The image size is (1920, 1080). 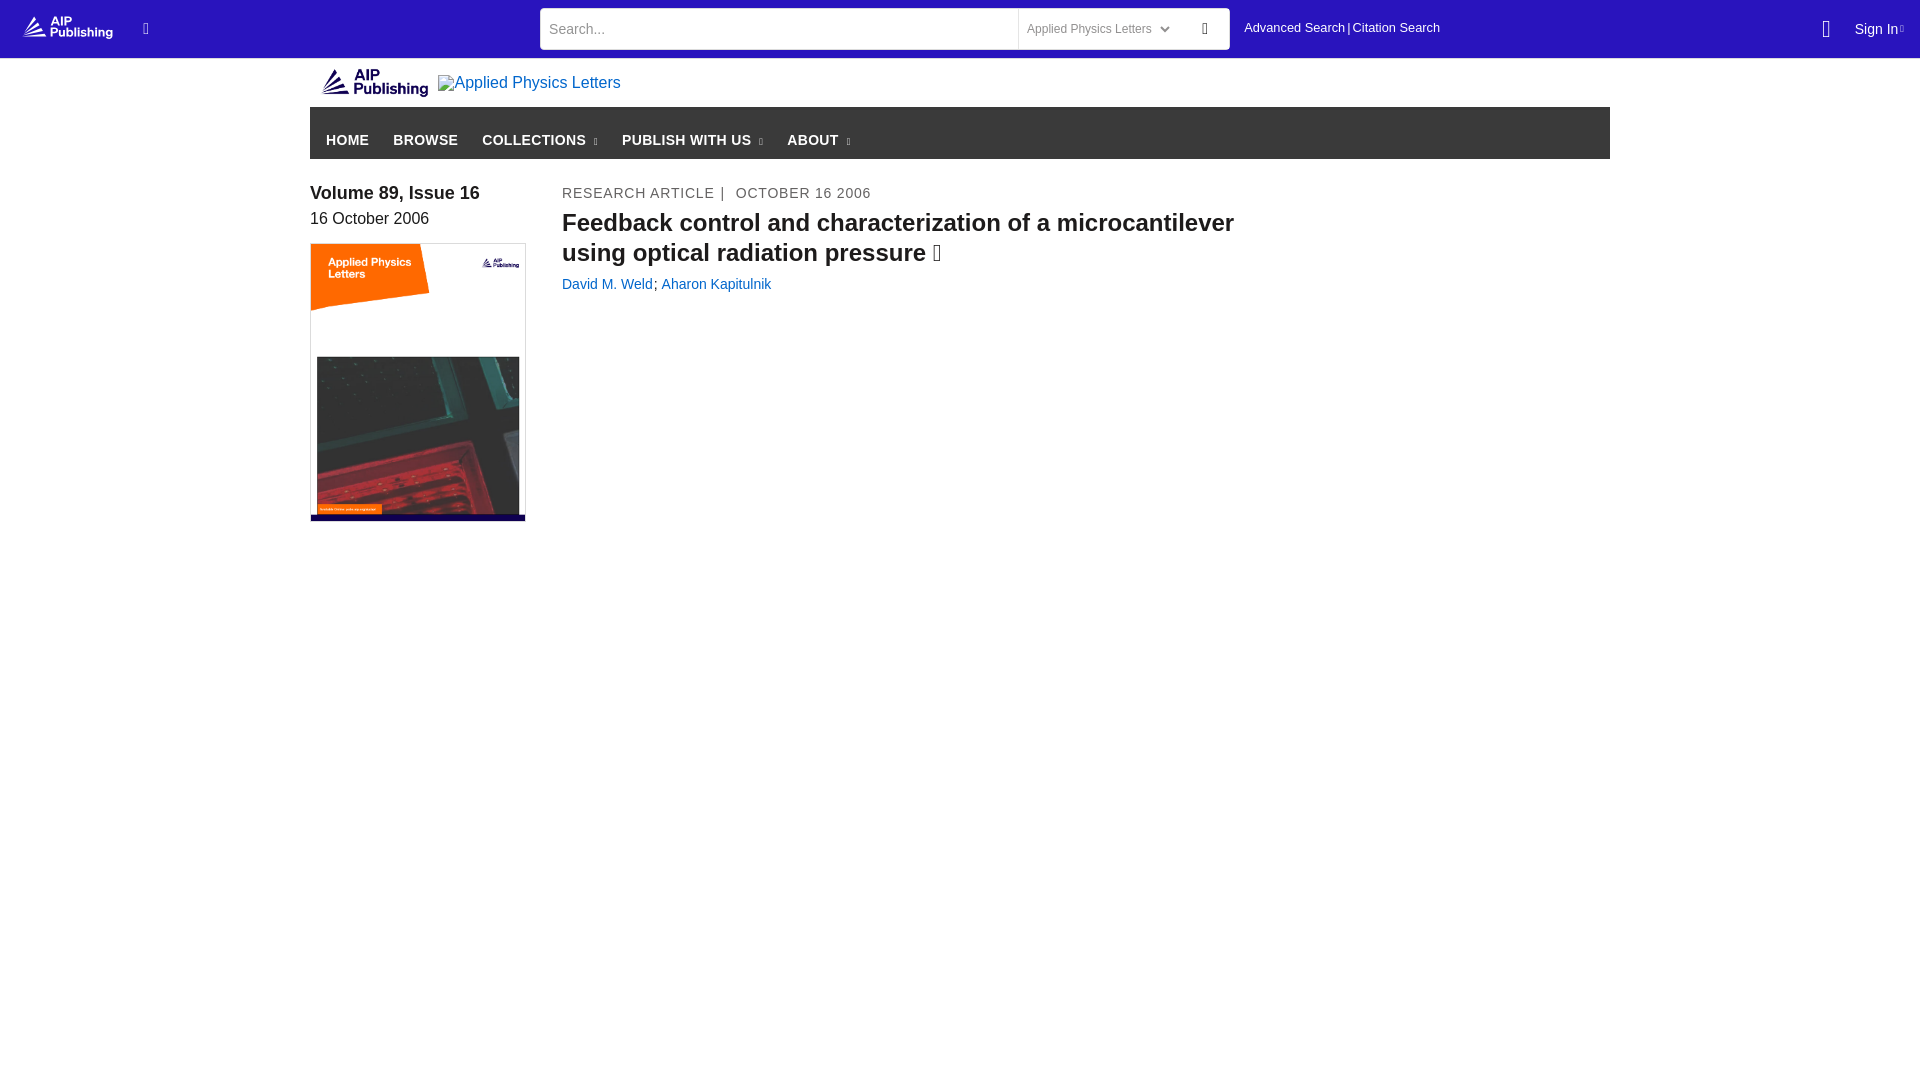 What do you see at coordinates (1879, 28) in the screenshot?
I see `Sign In` at bounding box center [1879, 28].